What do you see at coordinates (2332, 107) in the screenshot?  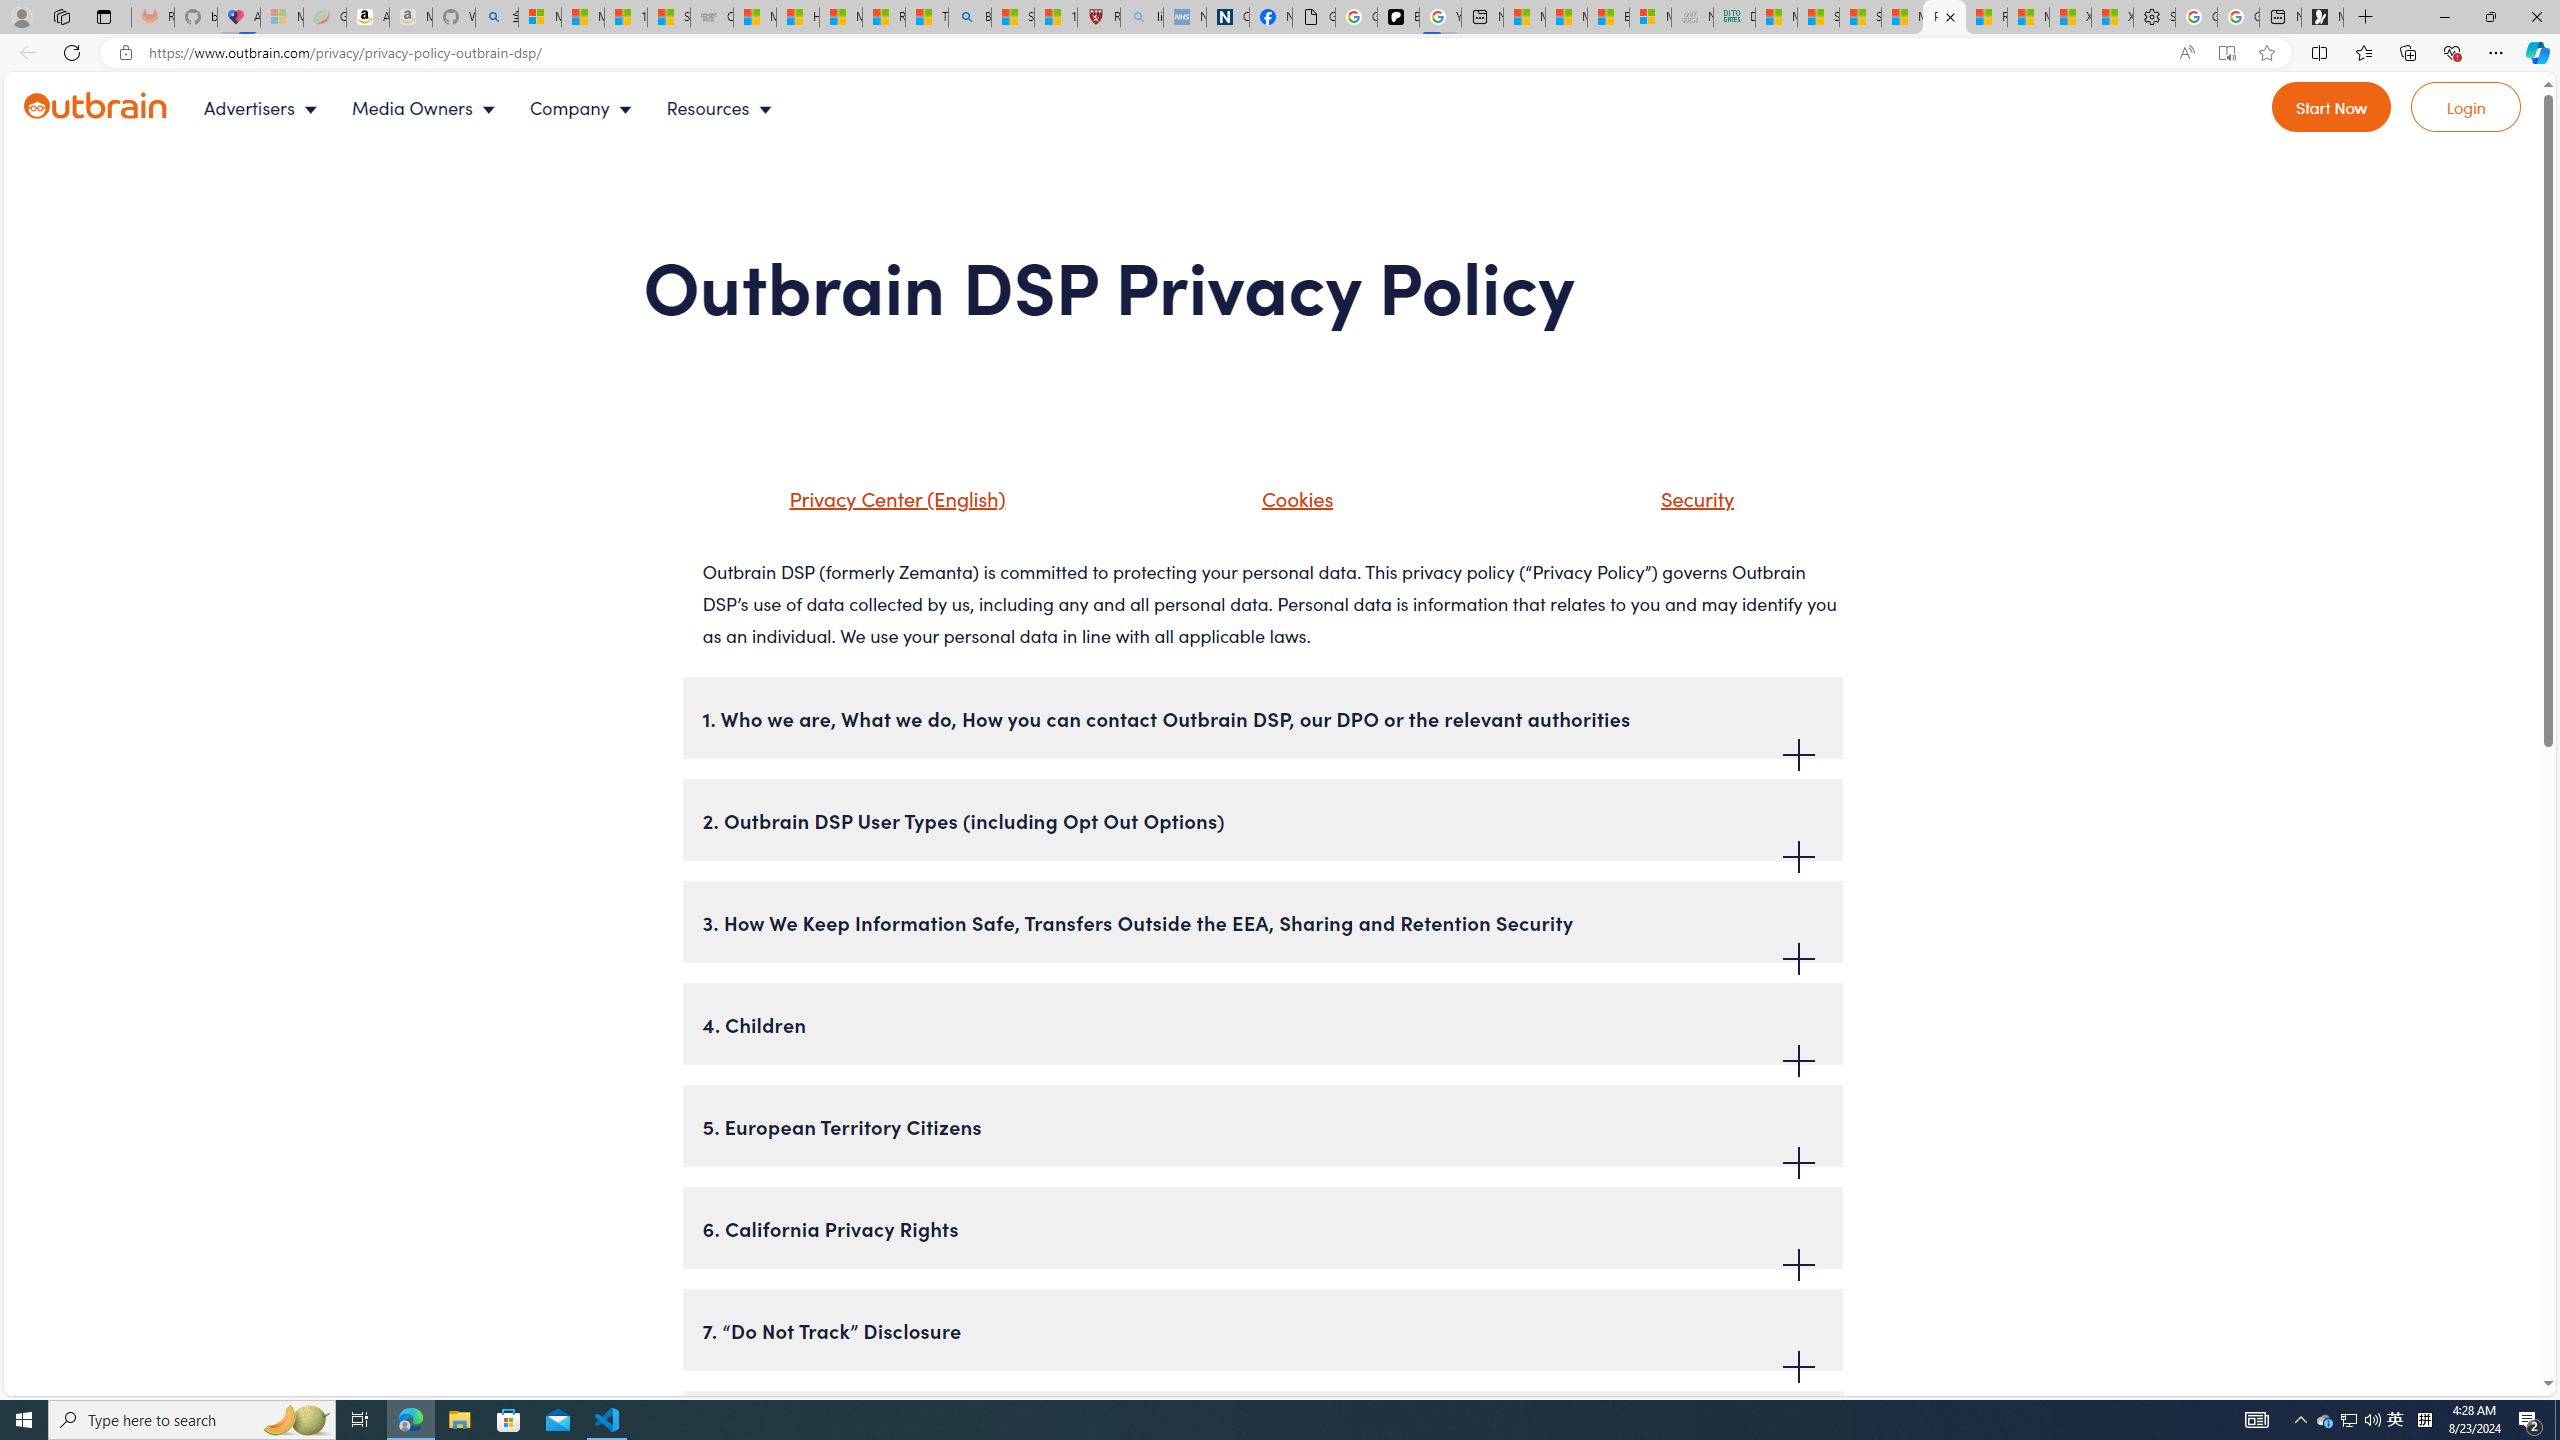 I see `Go to Register` at bounding box center [2332, 107].